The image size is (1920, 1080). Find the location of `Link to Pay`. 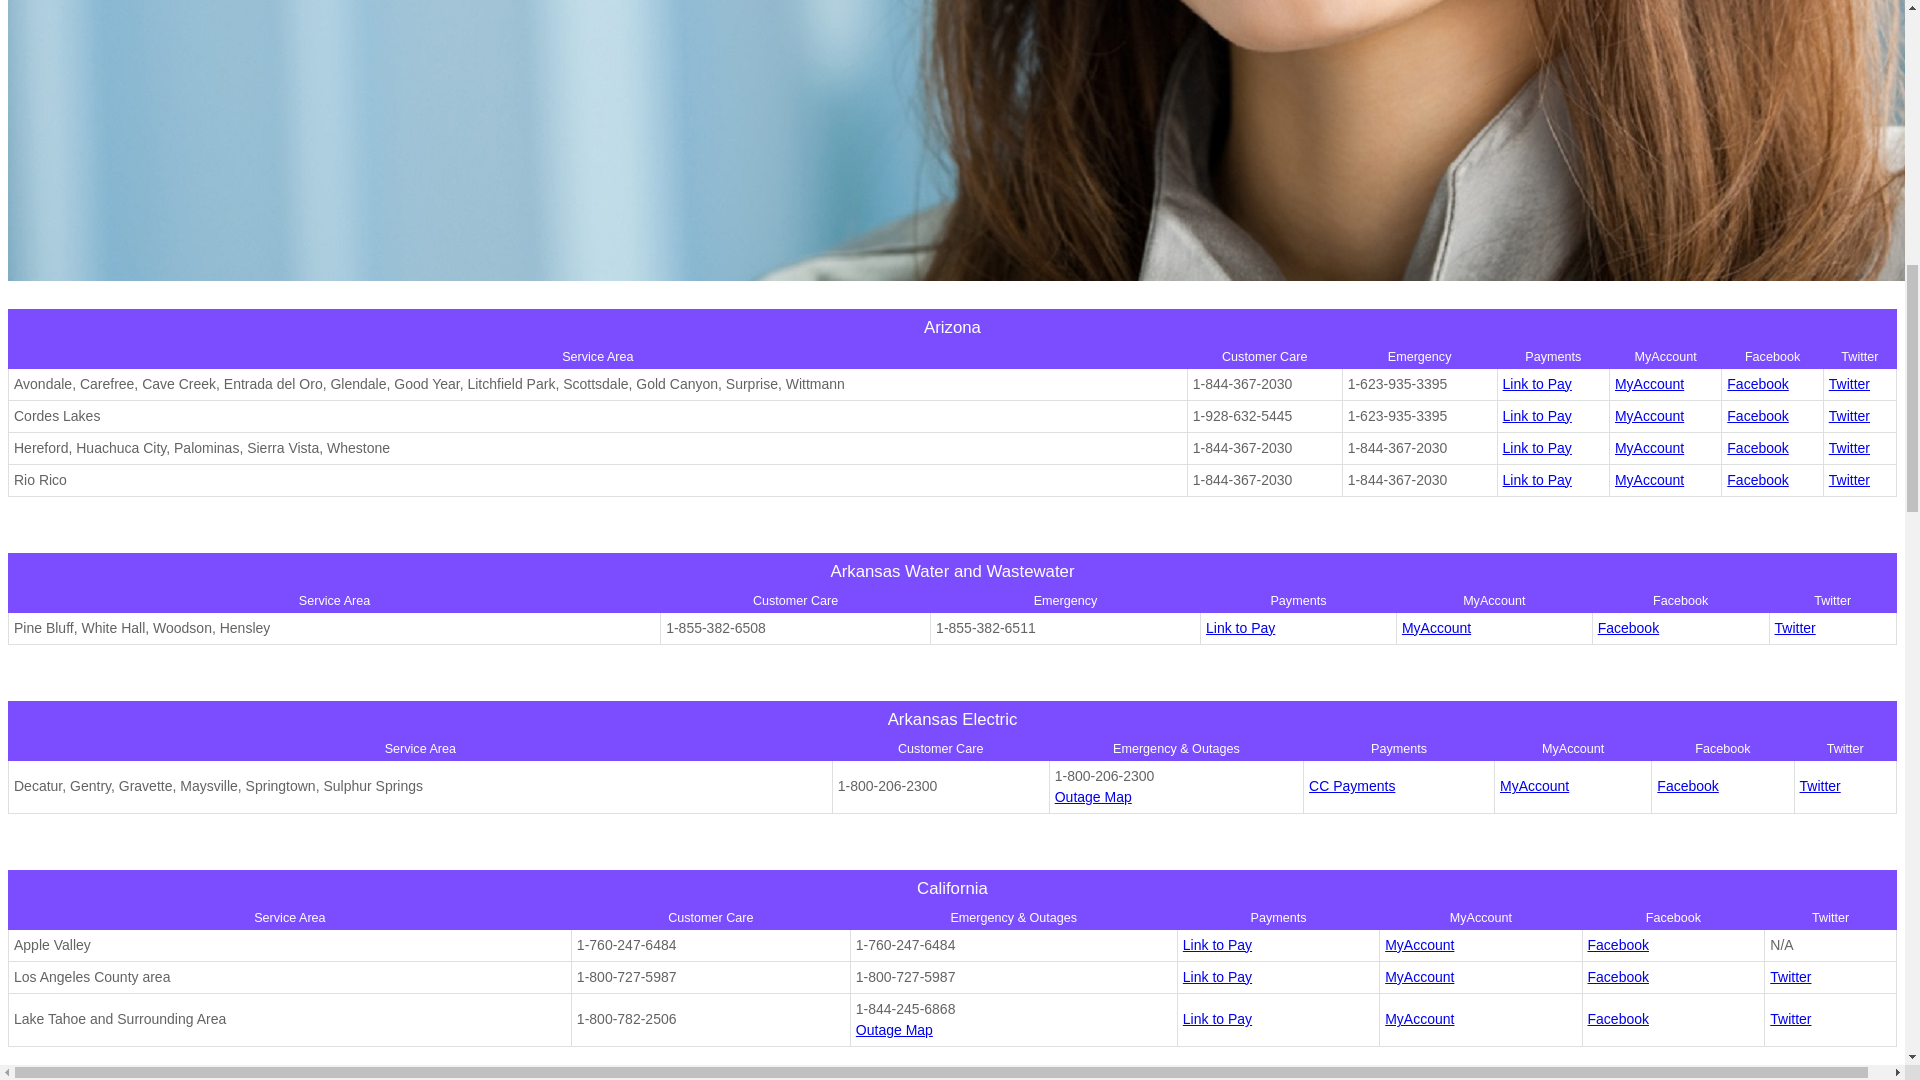

Link to Pay is located at coordinates (1240, 628).